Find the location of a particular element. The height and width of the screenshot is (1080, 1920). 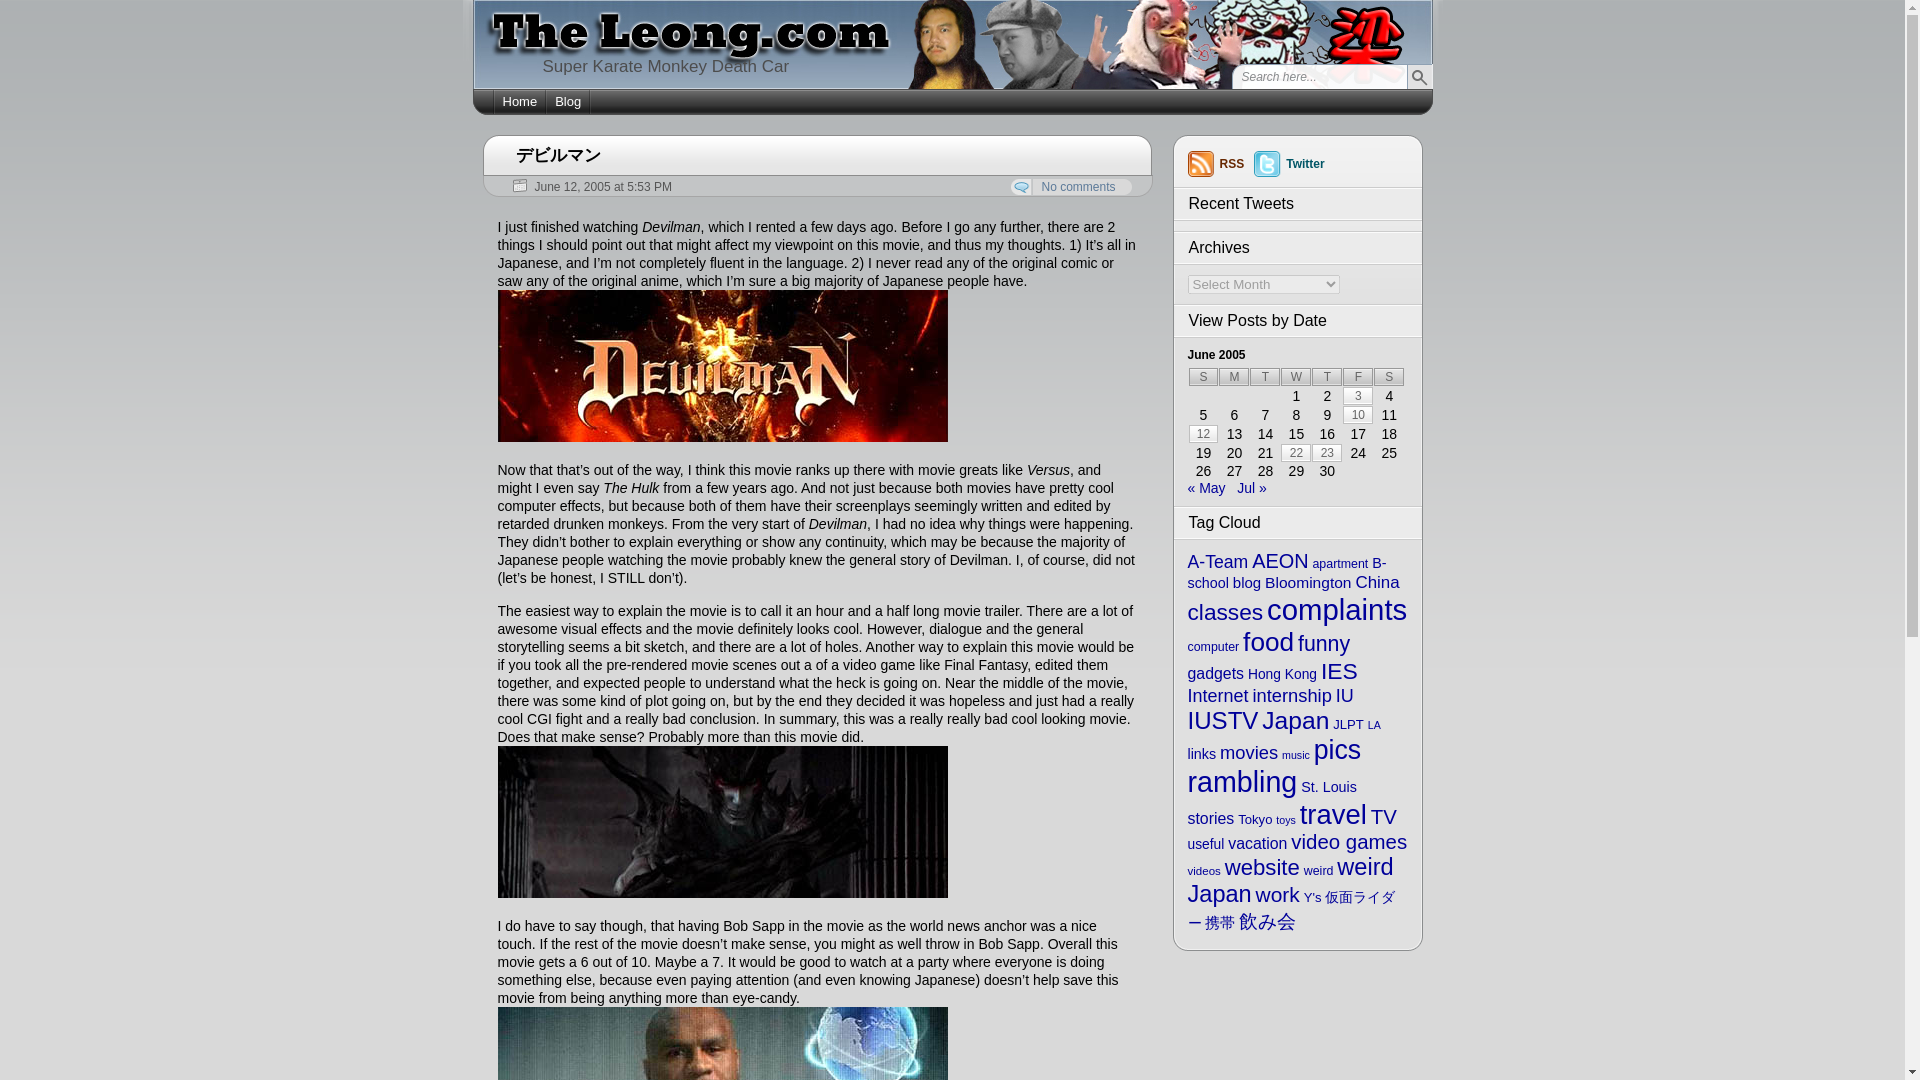

Sunday is located at coordinates (1202, 376).